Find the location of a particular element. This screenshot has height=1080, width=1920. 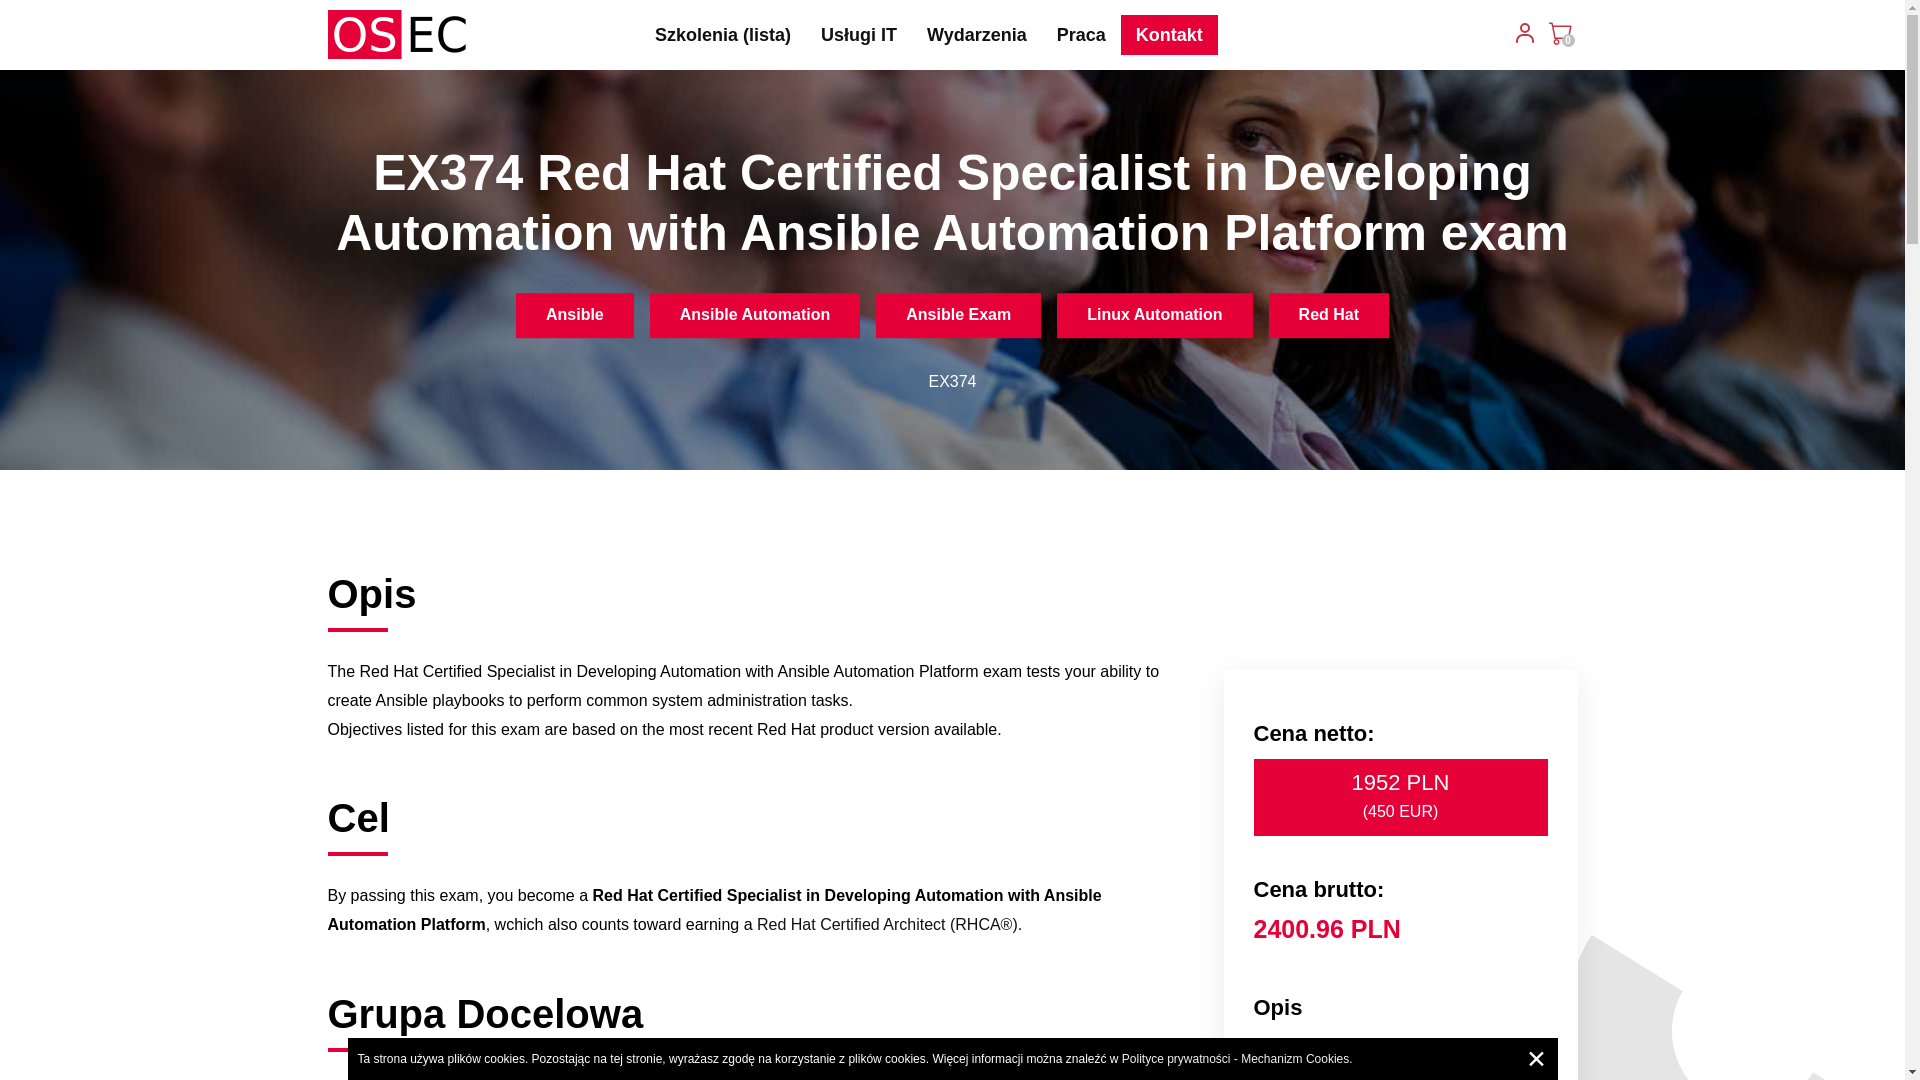

0 is located at coordinates (1560, 32).